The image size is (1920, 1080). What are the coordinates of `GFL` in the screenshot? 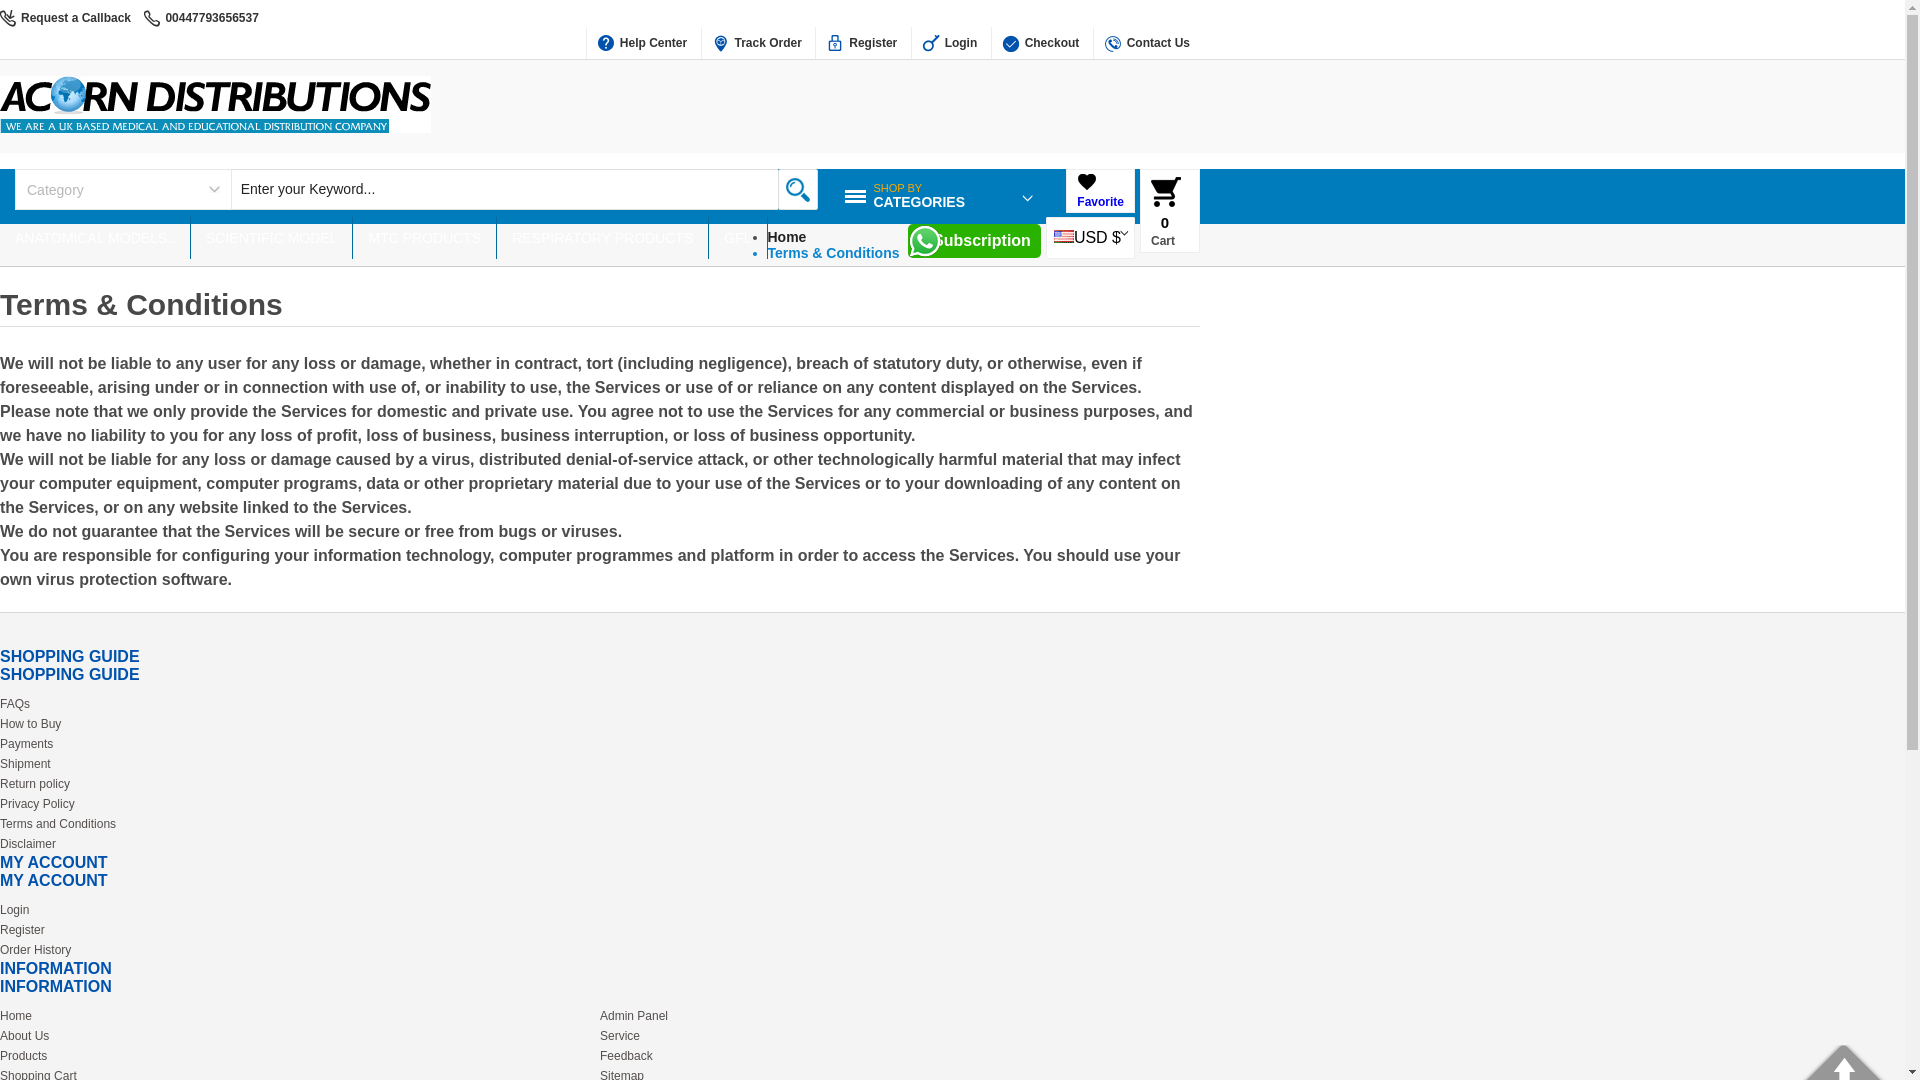 It's located at (950, 43).